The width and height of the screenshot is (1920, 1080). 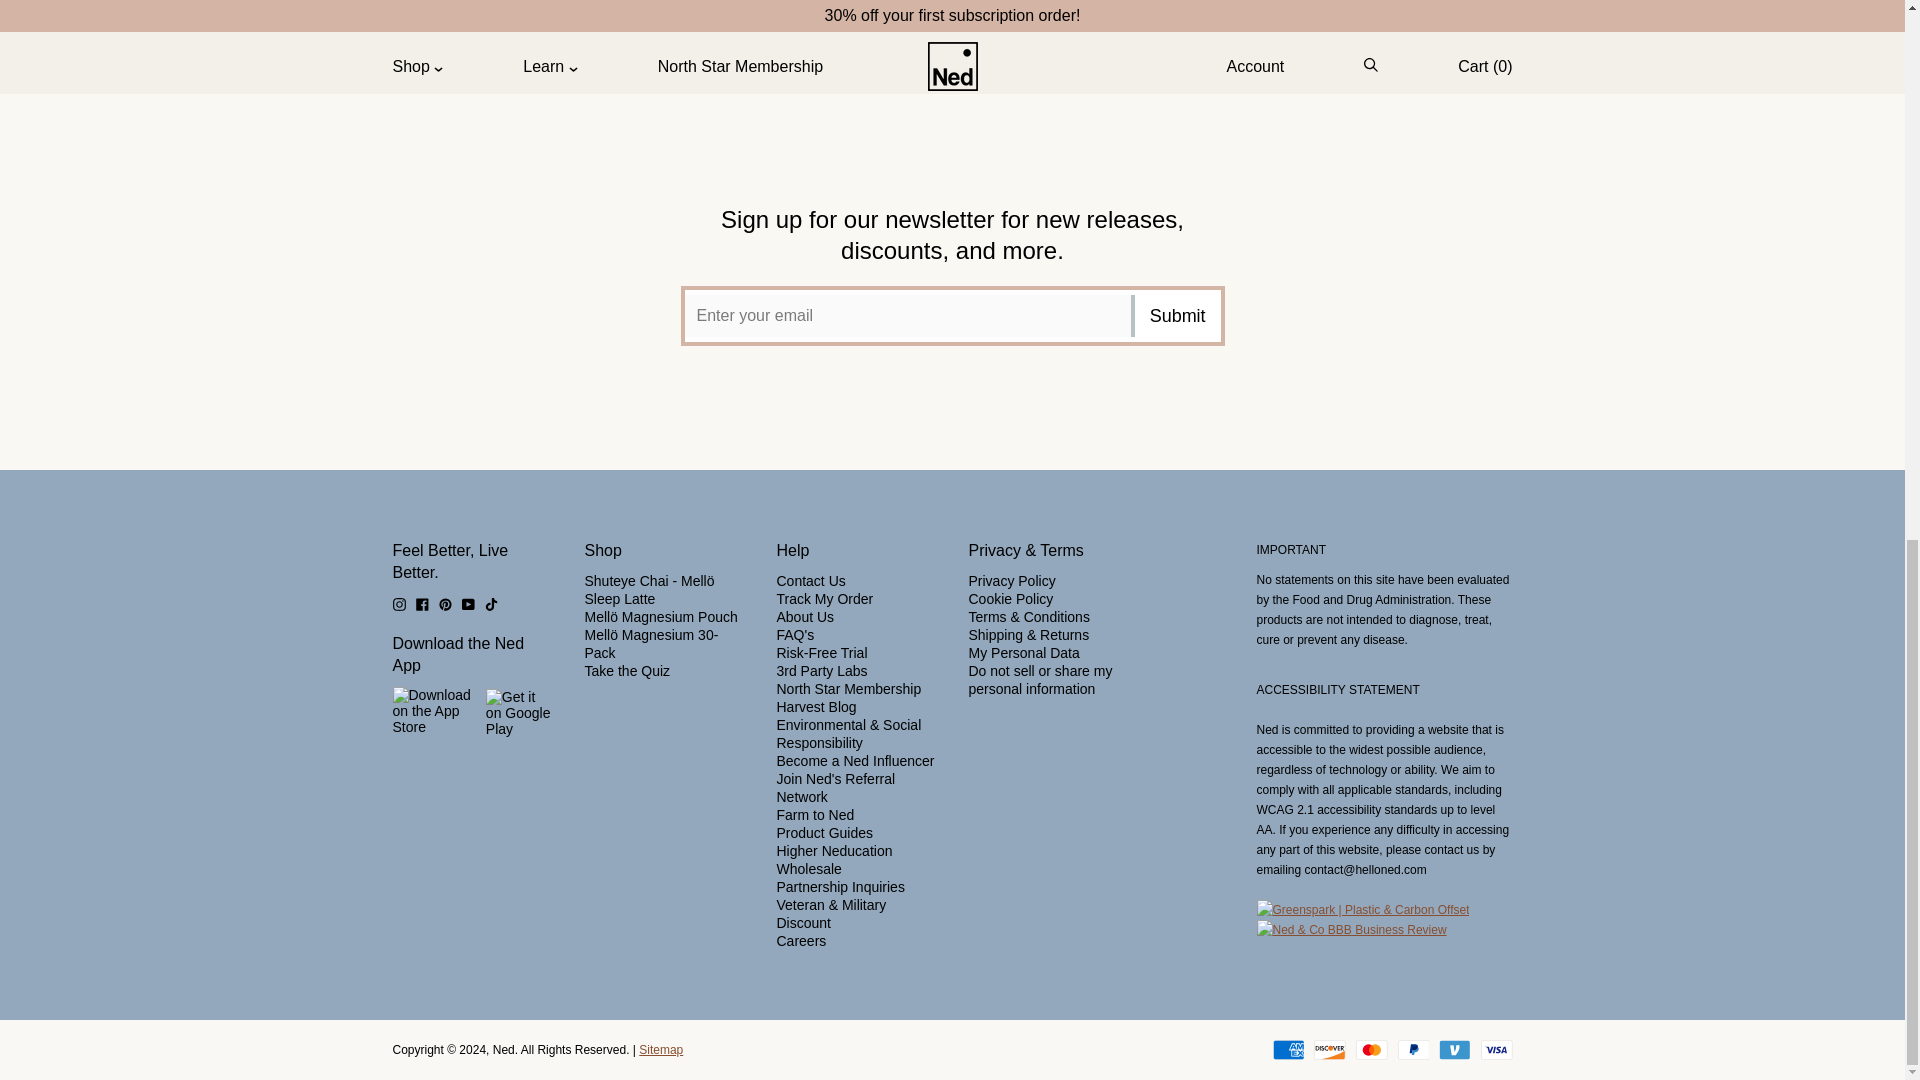 What do you see at coordinates (1496, 1050) in the screenshot?
I see `Visa` at bounding box center [1496, 1050].